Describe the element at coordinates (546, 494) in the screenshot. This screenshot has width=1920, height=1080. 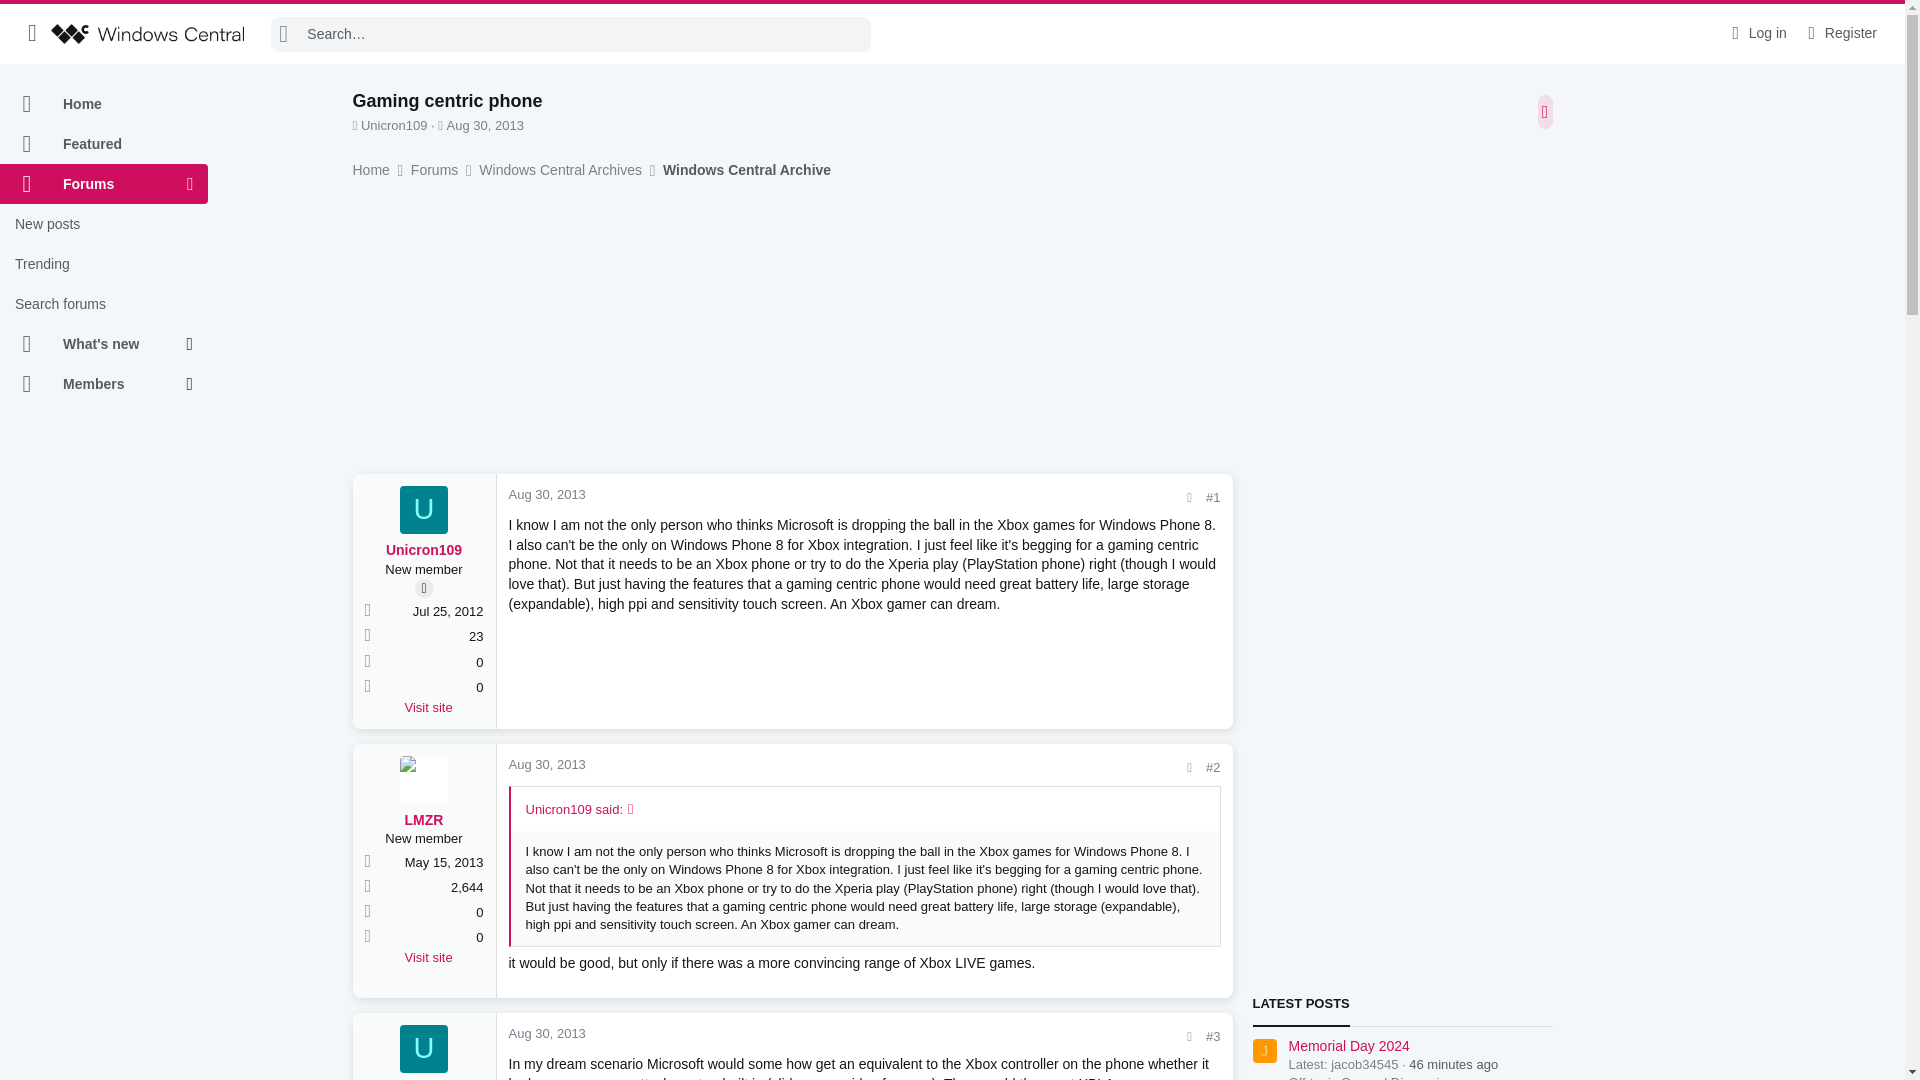
I see `Aug 30, 2013 at 10:09 AM` at that location.